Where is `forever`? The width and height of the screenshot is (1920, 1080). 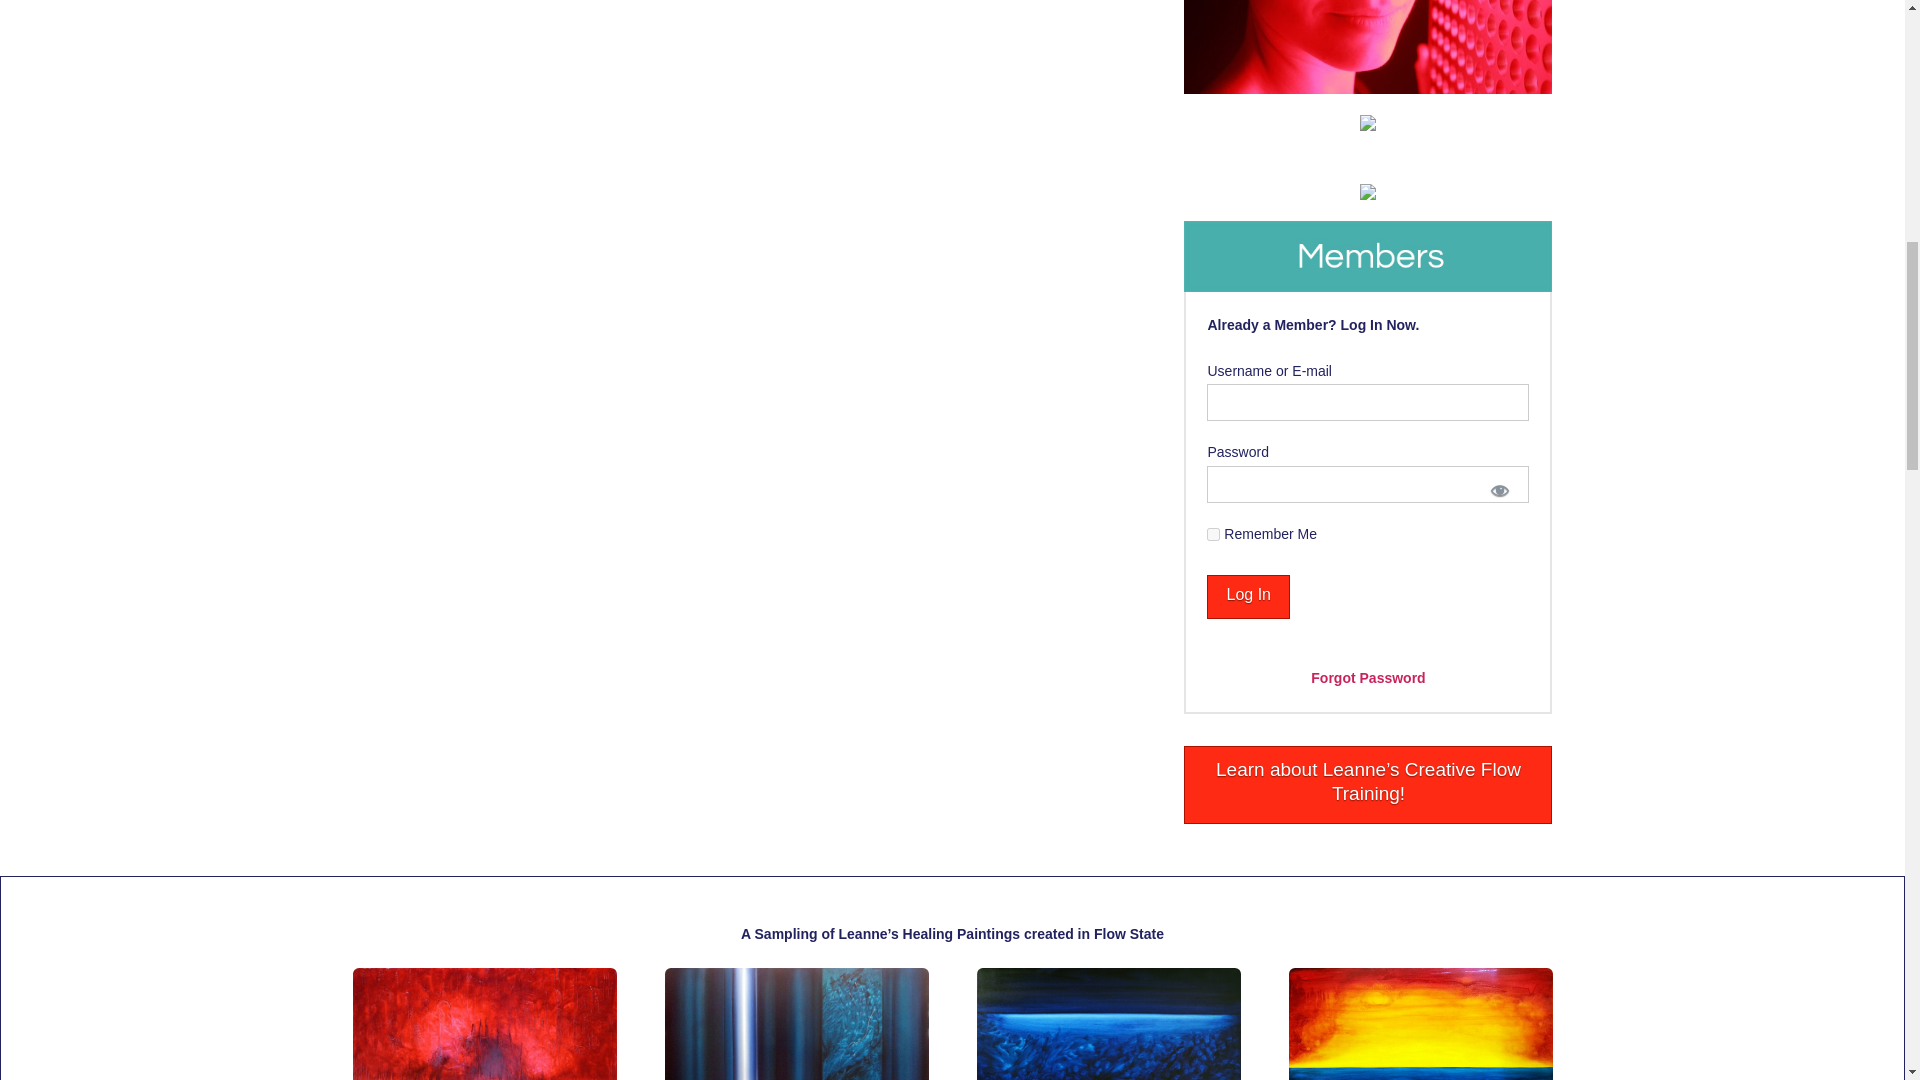
forever is located at coordinates (1213, 534).